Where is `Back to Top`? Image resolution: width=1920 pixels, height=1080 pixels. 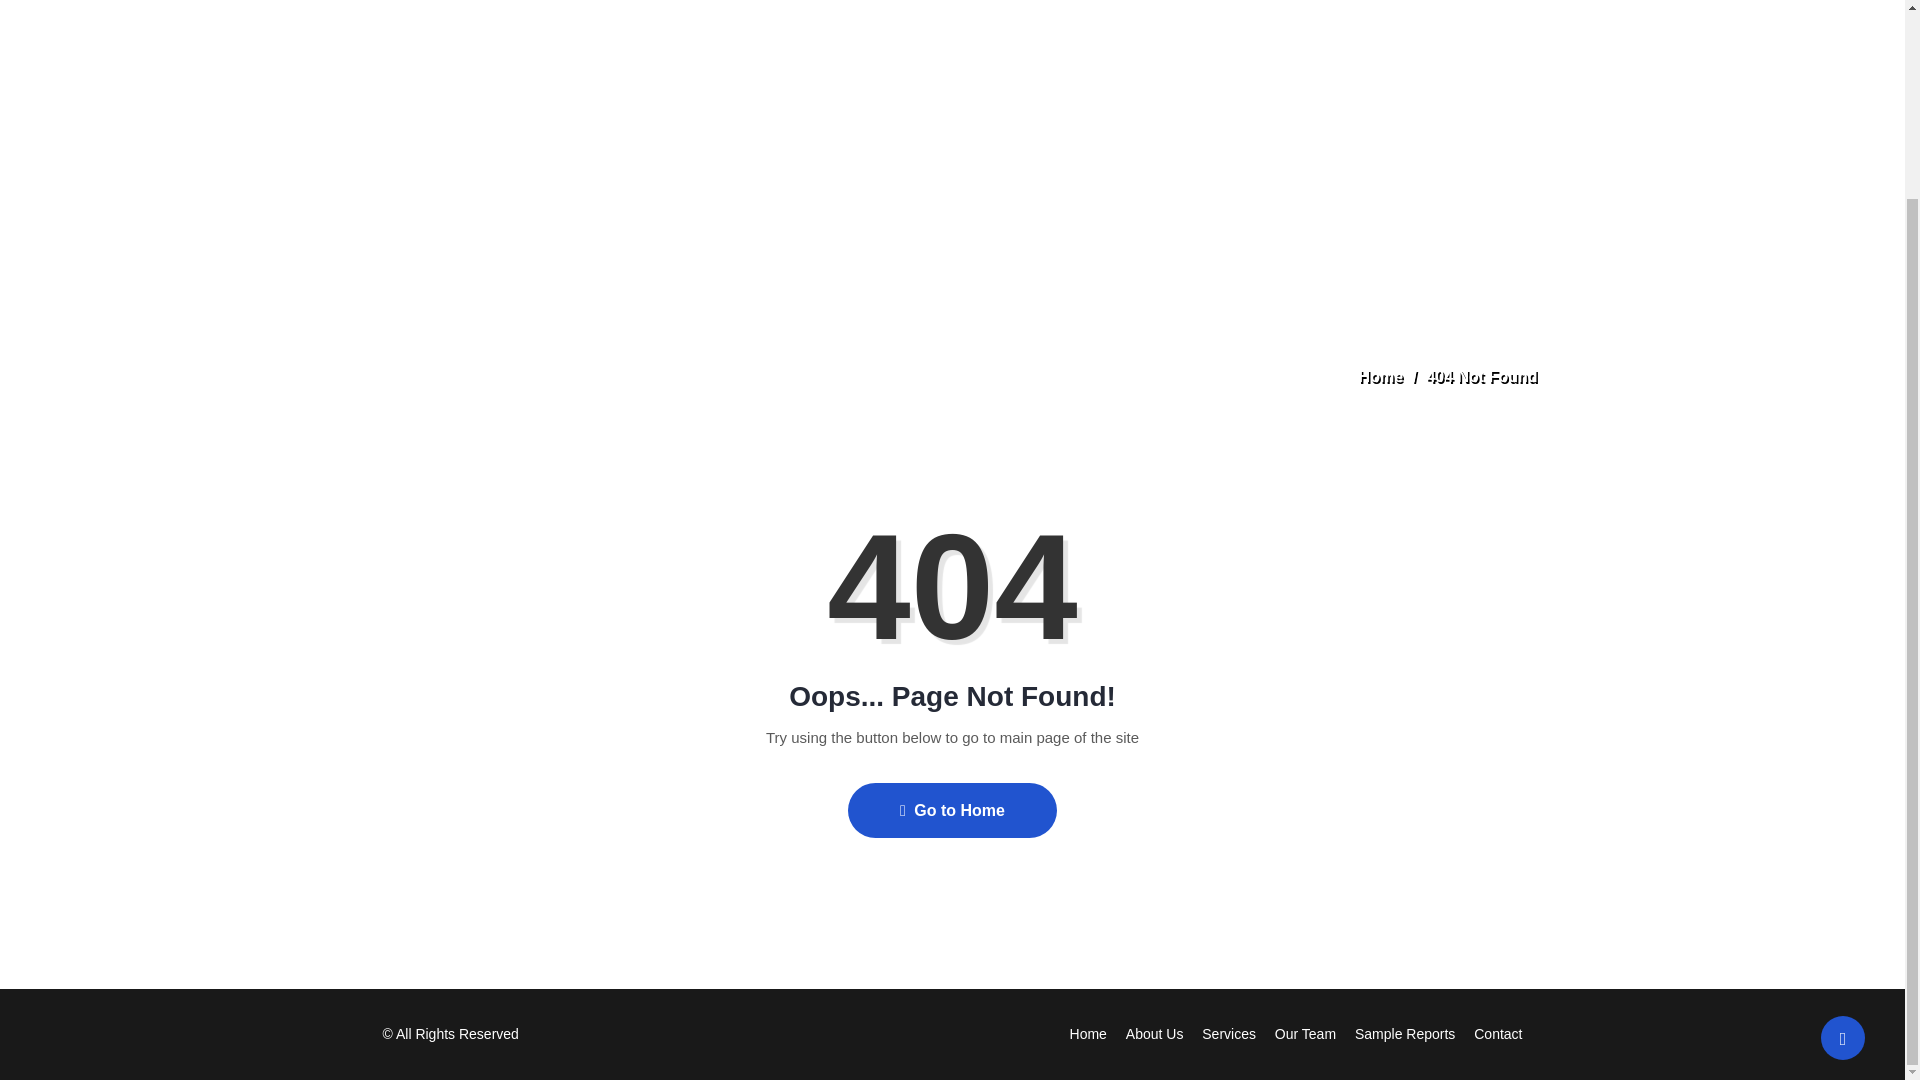
Back to Top is located at coordinates (1842, 808).